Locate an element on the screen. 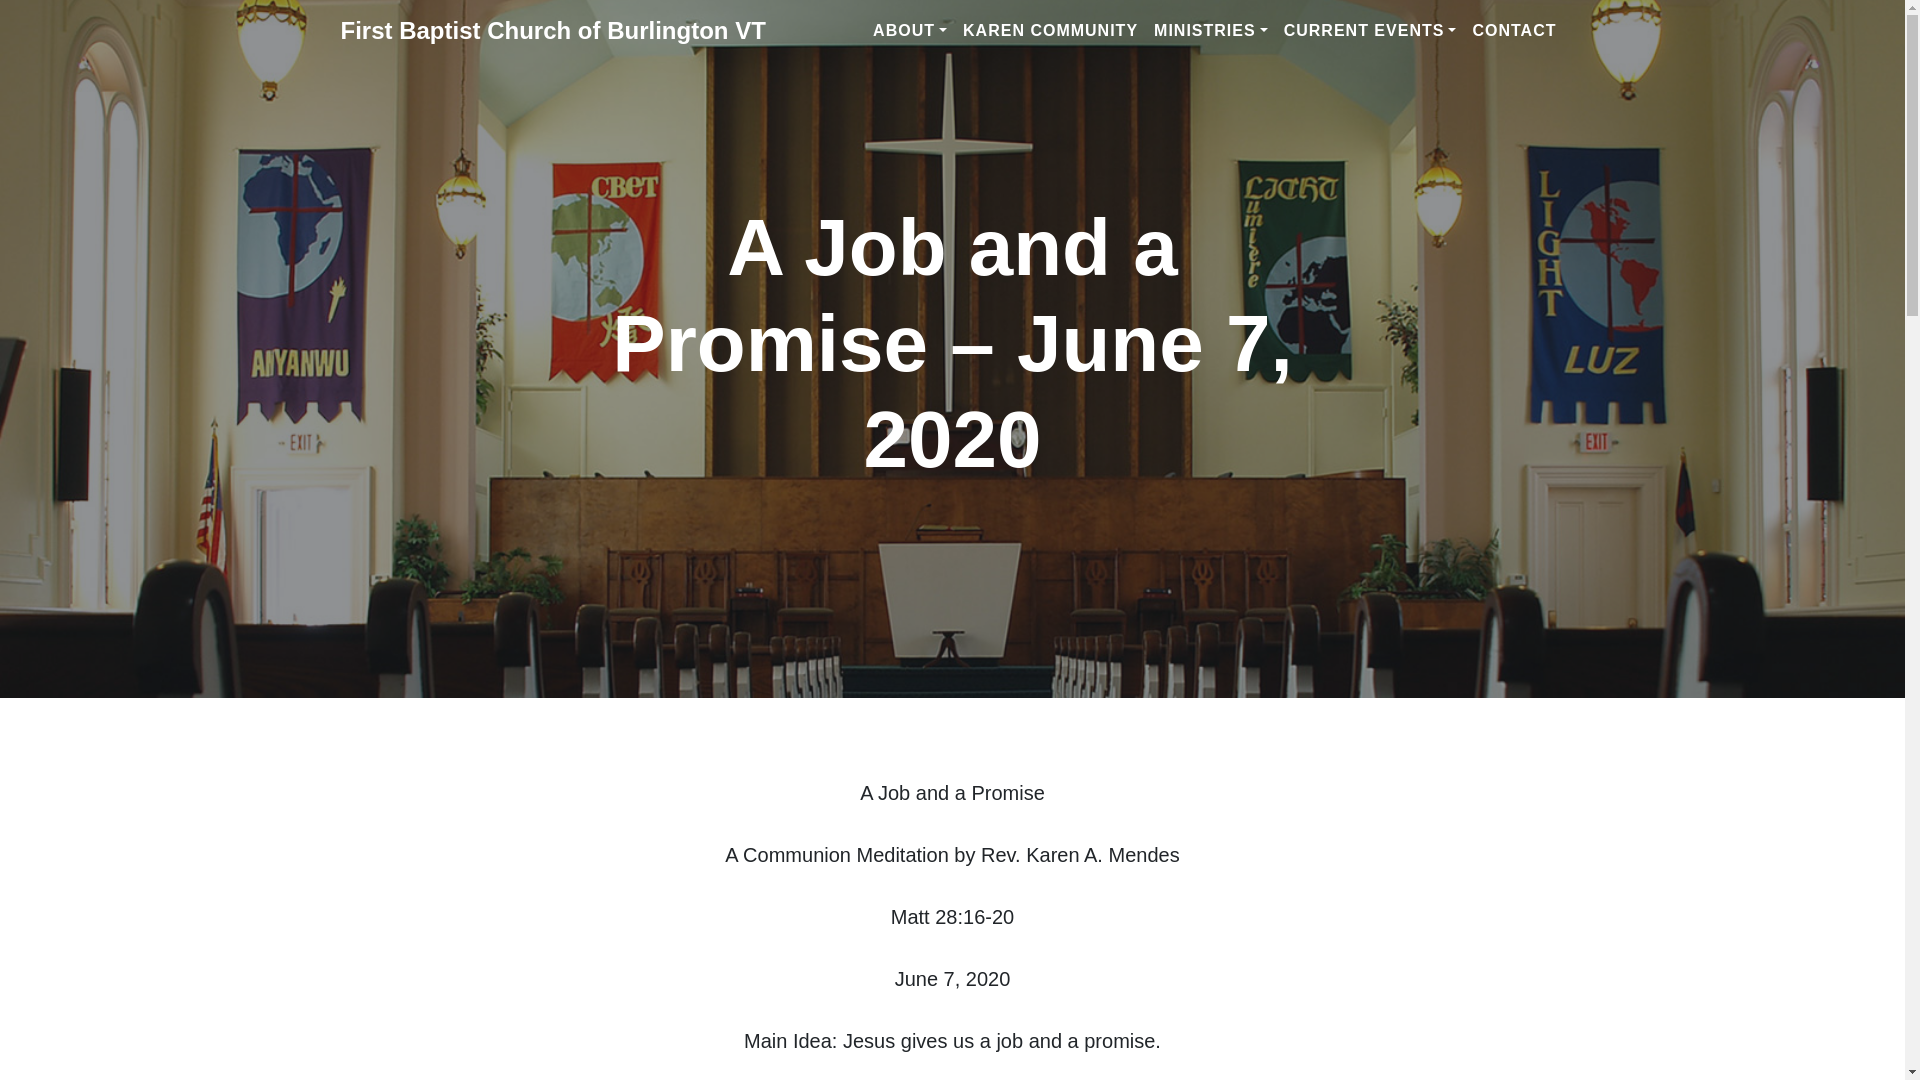 This screenshot has height=1080, width=1920. First Baptist Church of Burlington VT is located at coordinates (552, 30).